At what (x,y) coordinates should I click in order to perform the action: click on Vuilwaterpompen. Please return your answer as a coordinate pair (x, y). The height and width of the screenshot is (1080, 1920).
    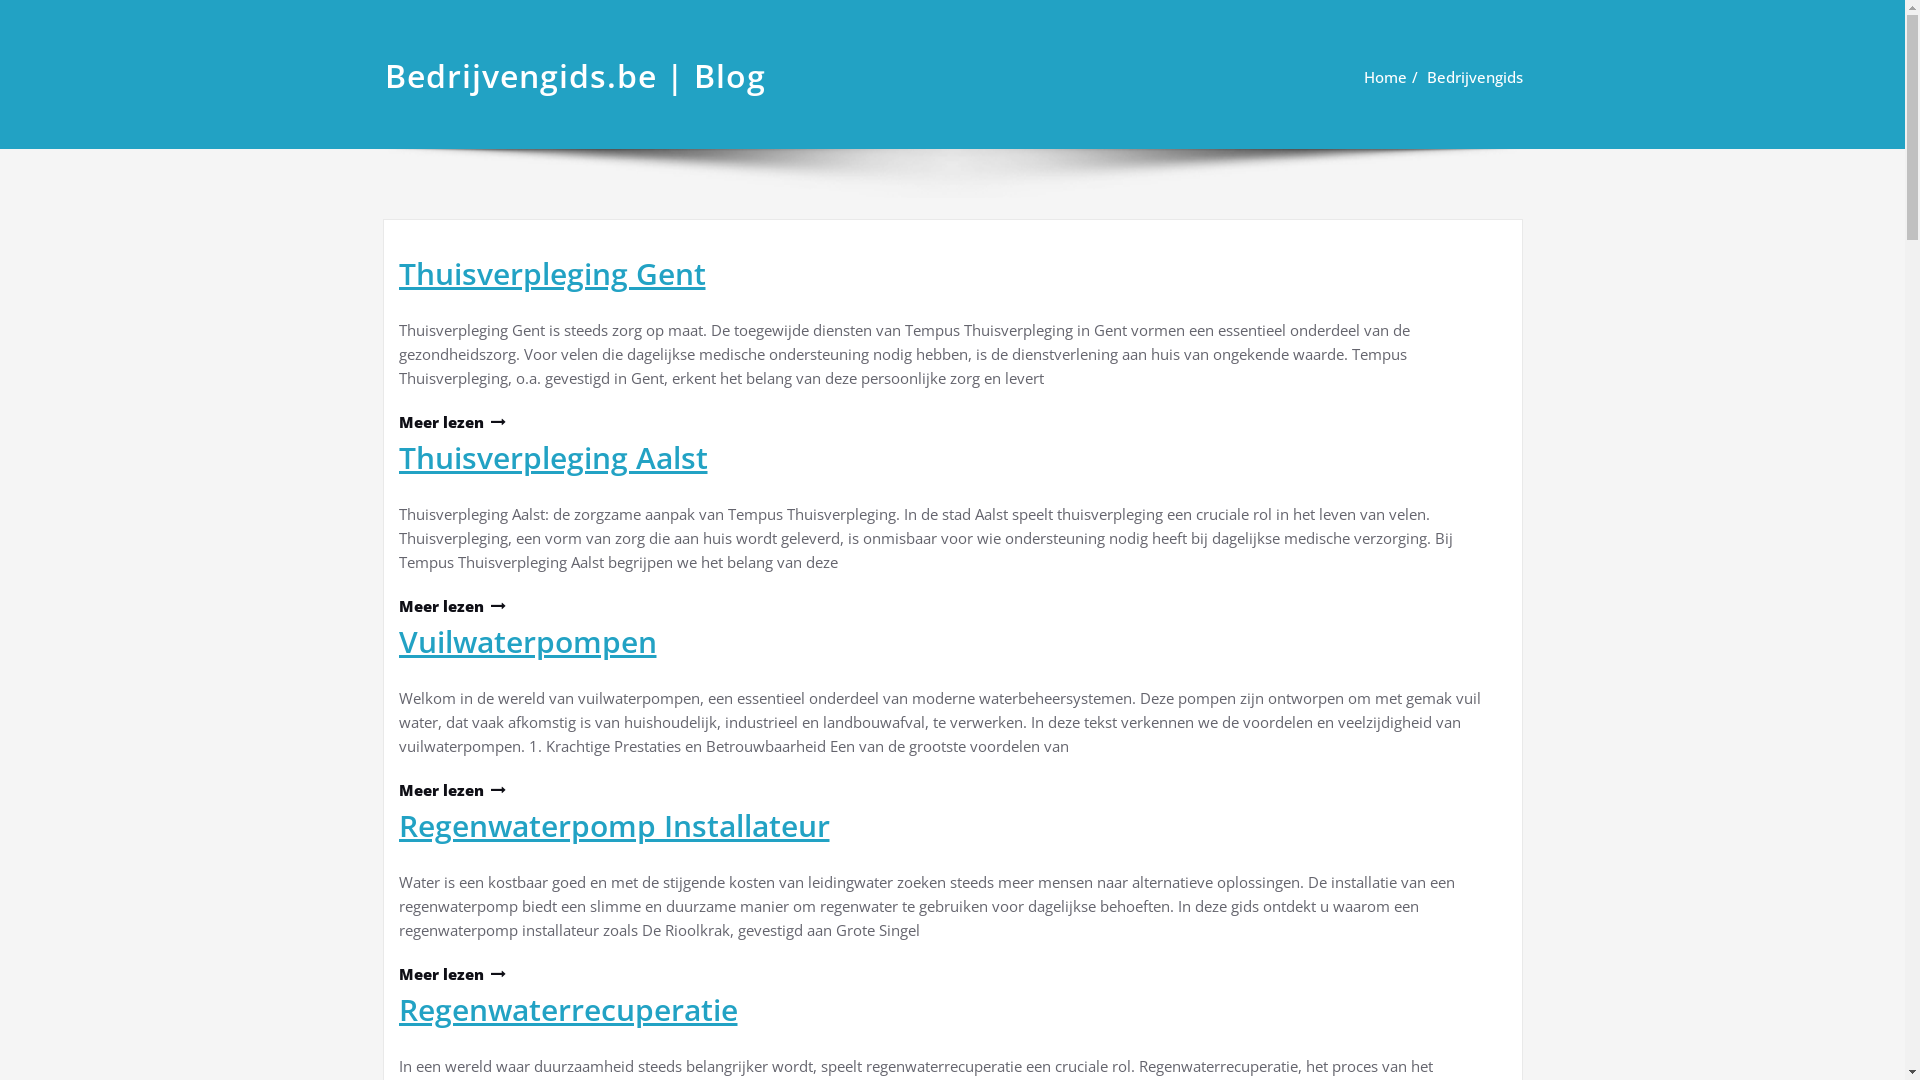
    Looking at the image, I should click on (527, 642).